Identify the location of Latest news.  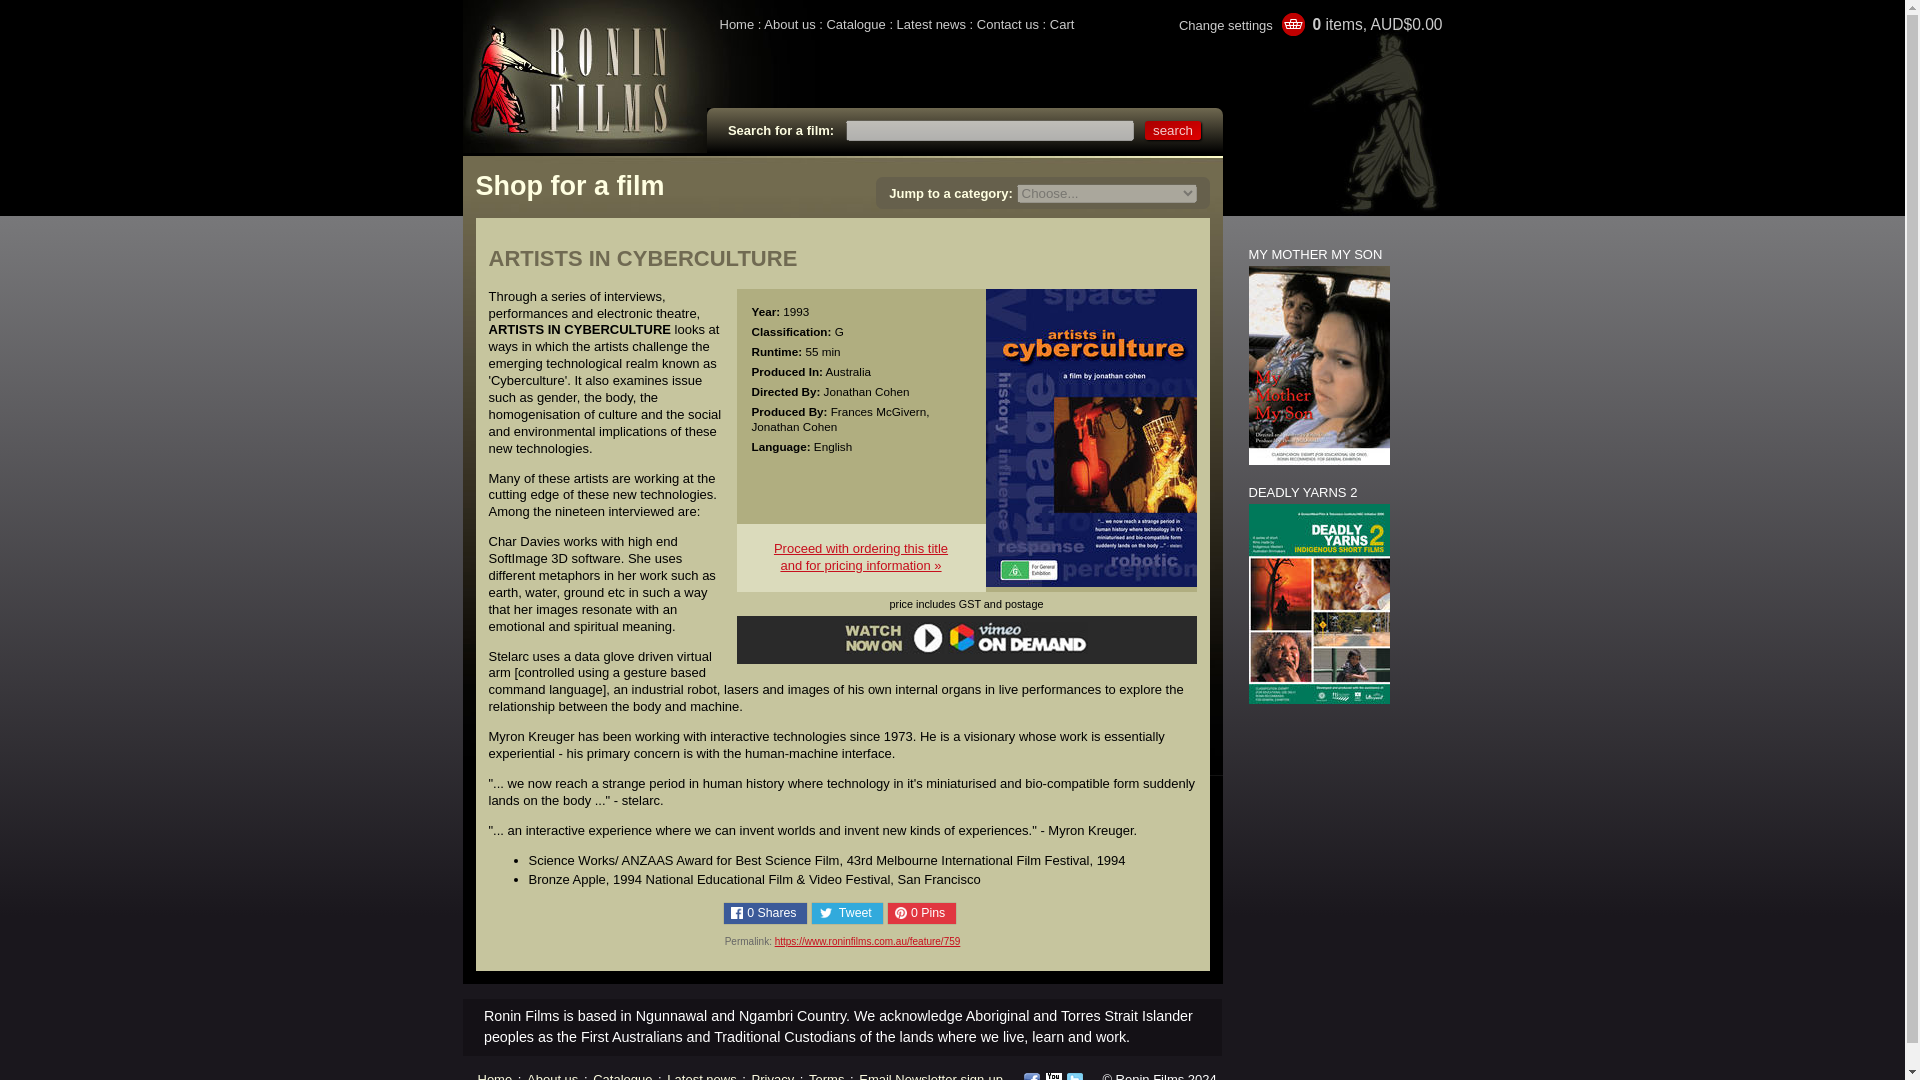
(930, 24).